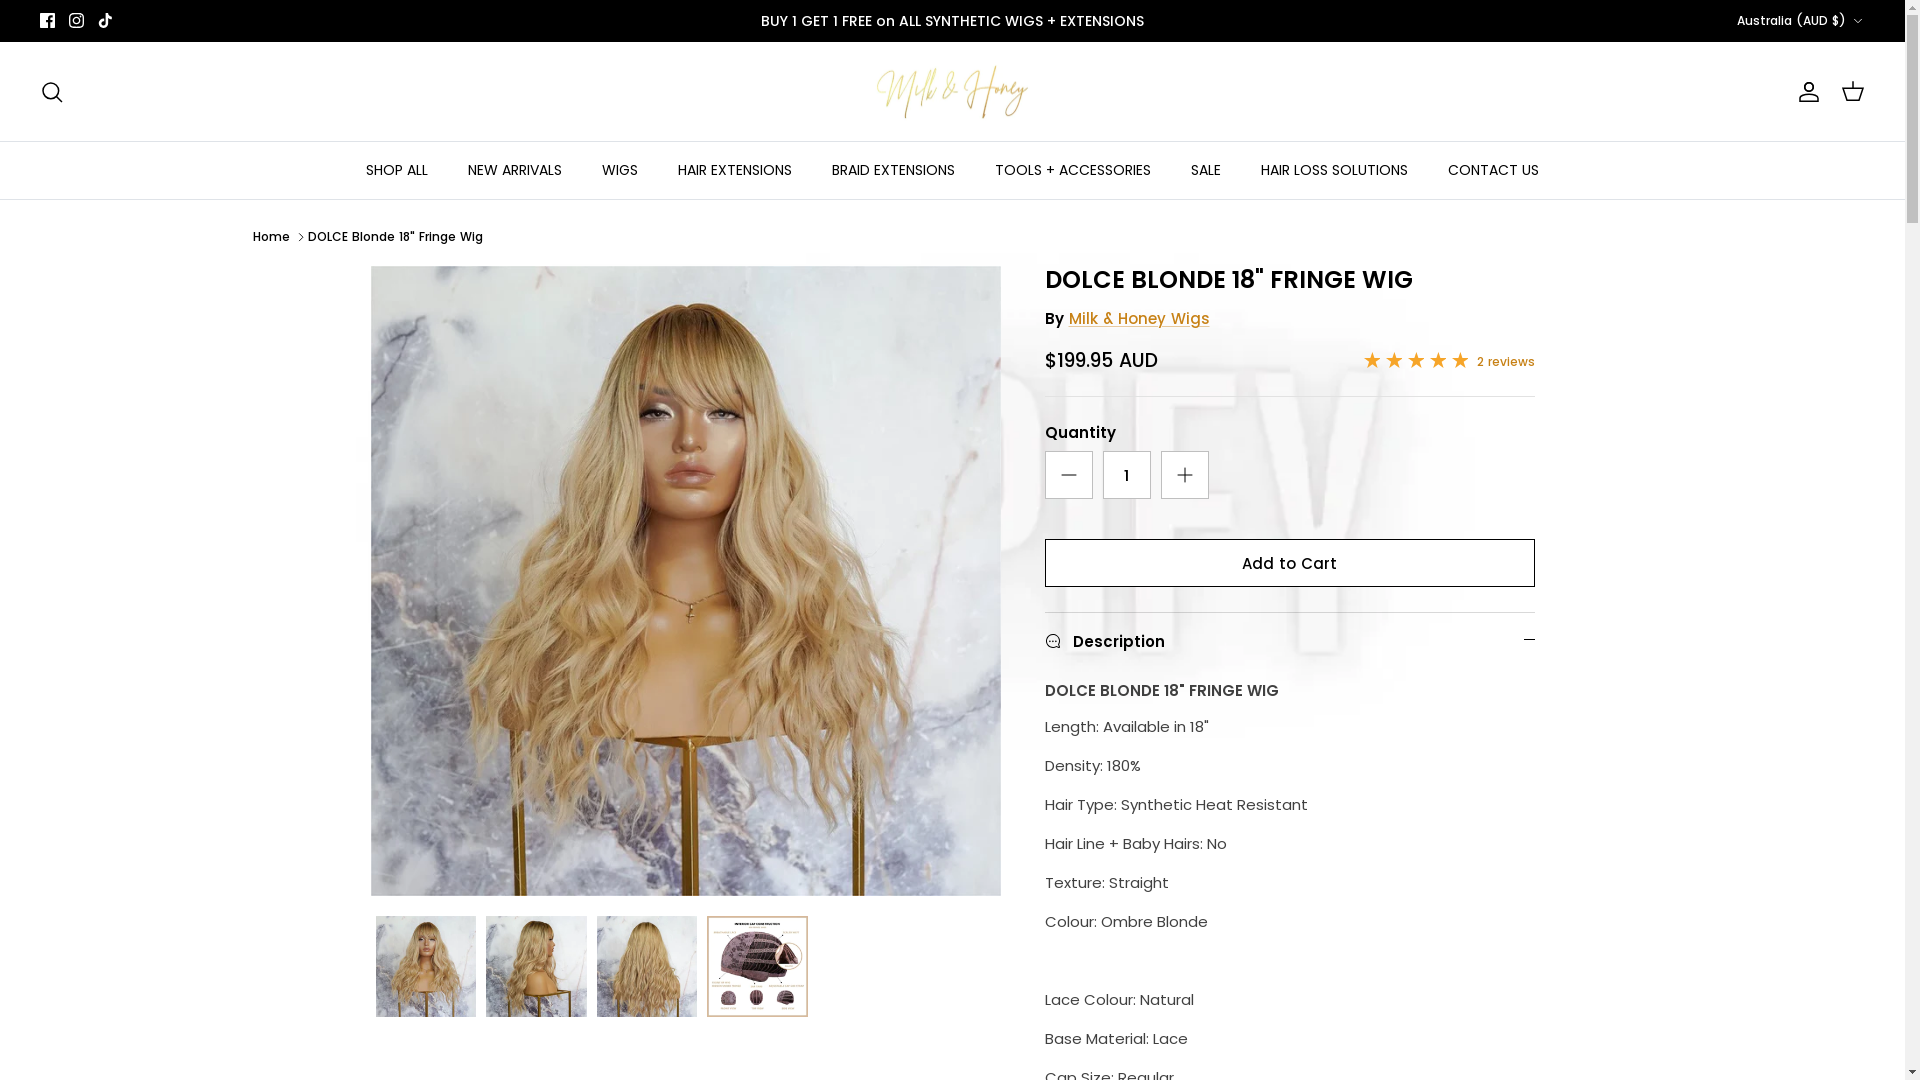 Image resolution: width=1920 pixels, height=1080 pixels. I want to click on HAIR LOSS SOLUTIONS, so click(1334, 170).